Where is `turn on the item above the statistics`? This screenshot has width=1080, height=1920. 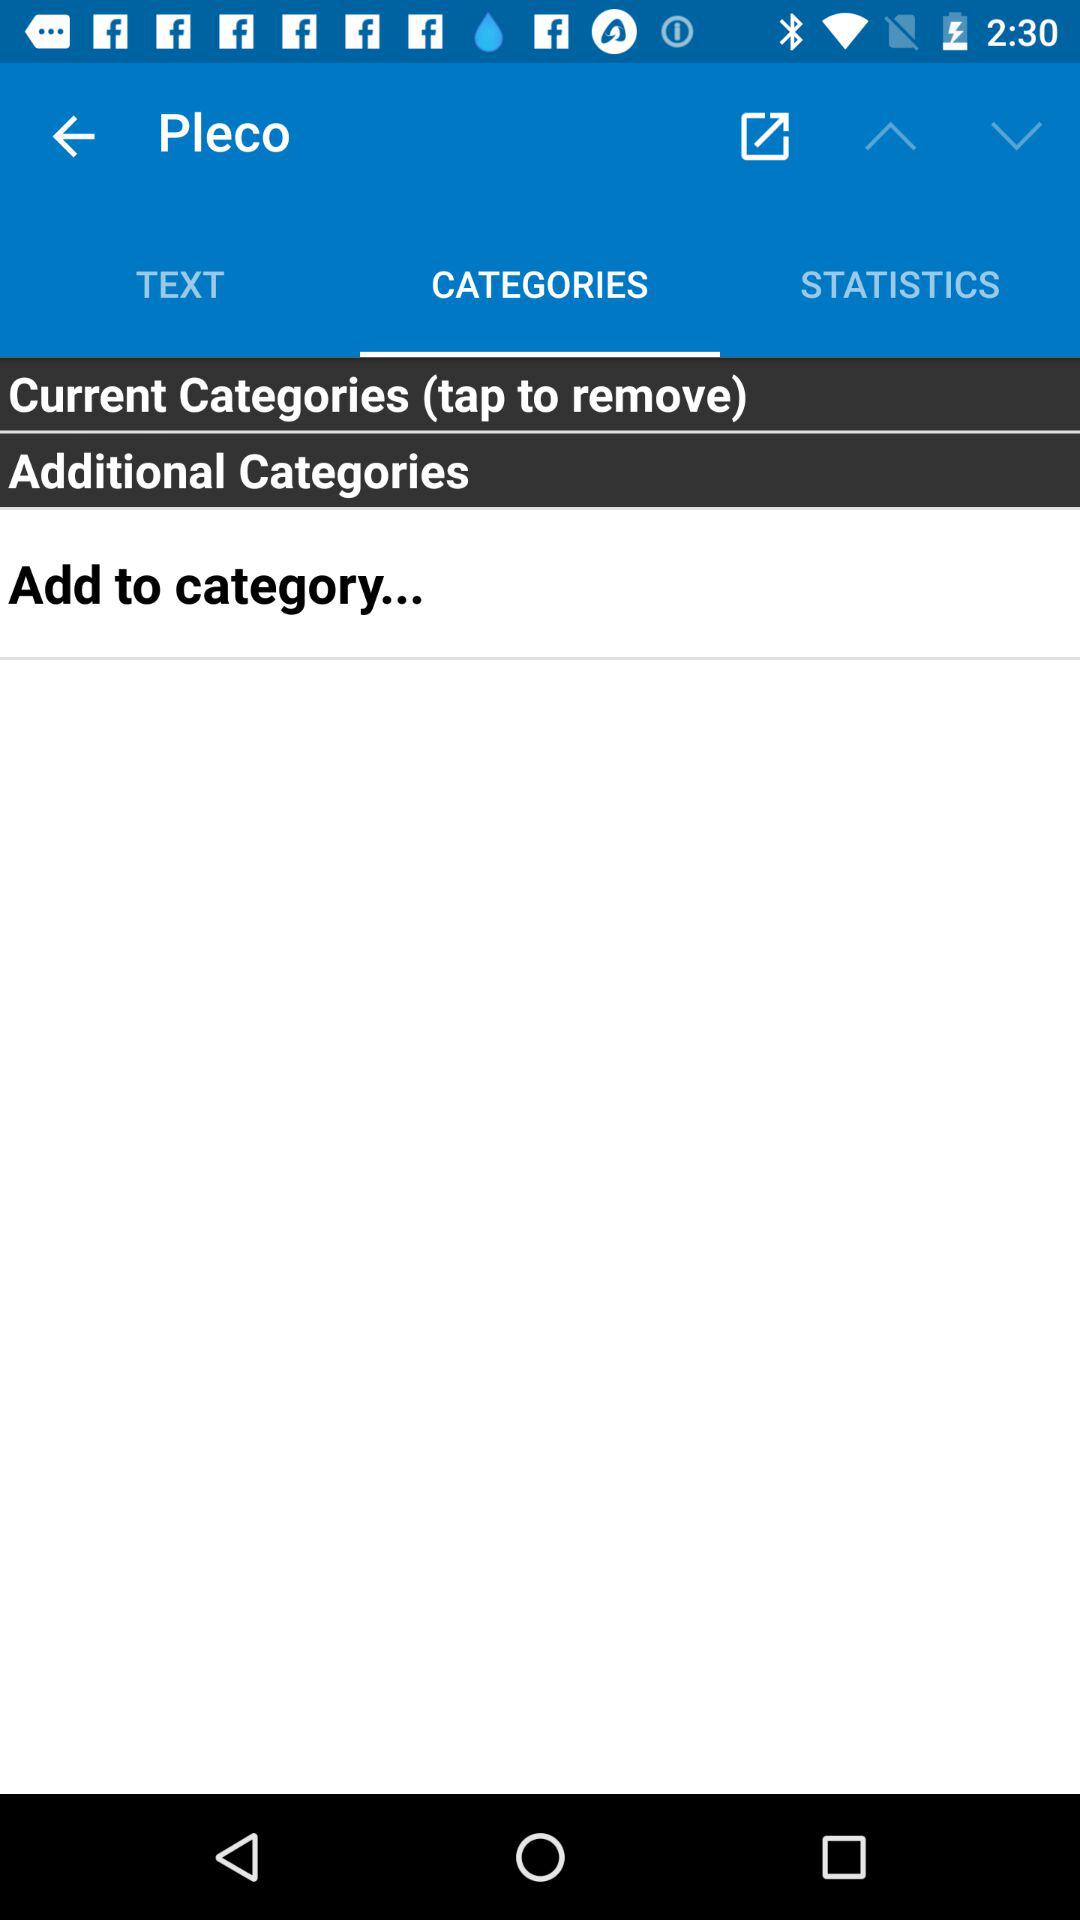 turn on the item above the statistics is located at coordinates (890, 136).